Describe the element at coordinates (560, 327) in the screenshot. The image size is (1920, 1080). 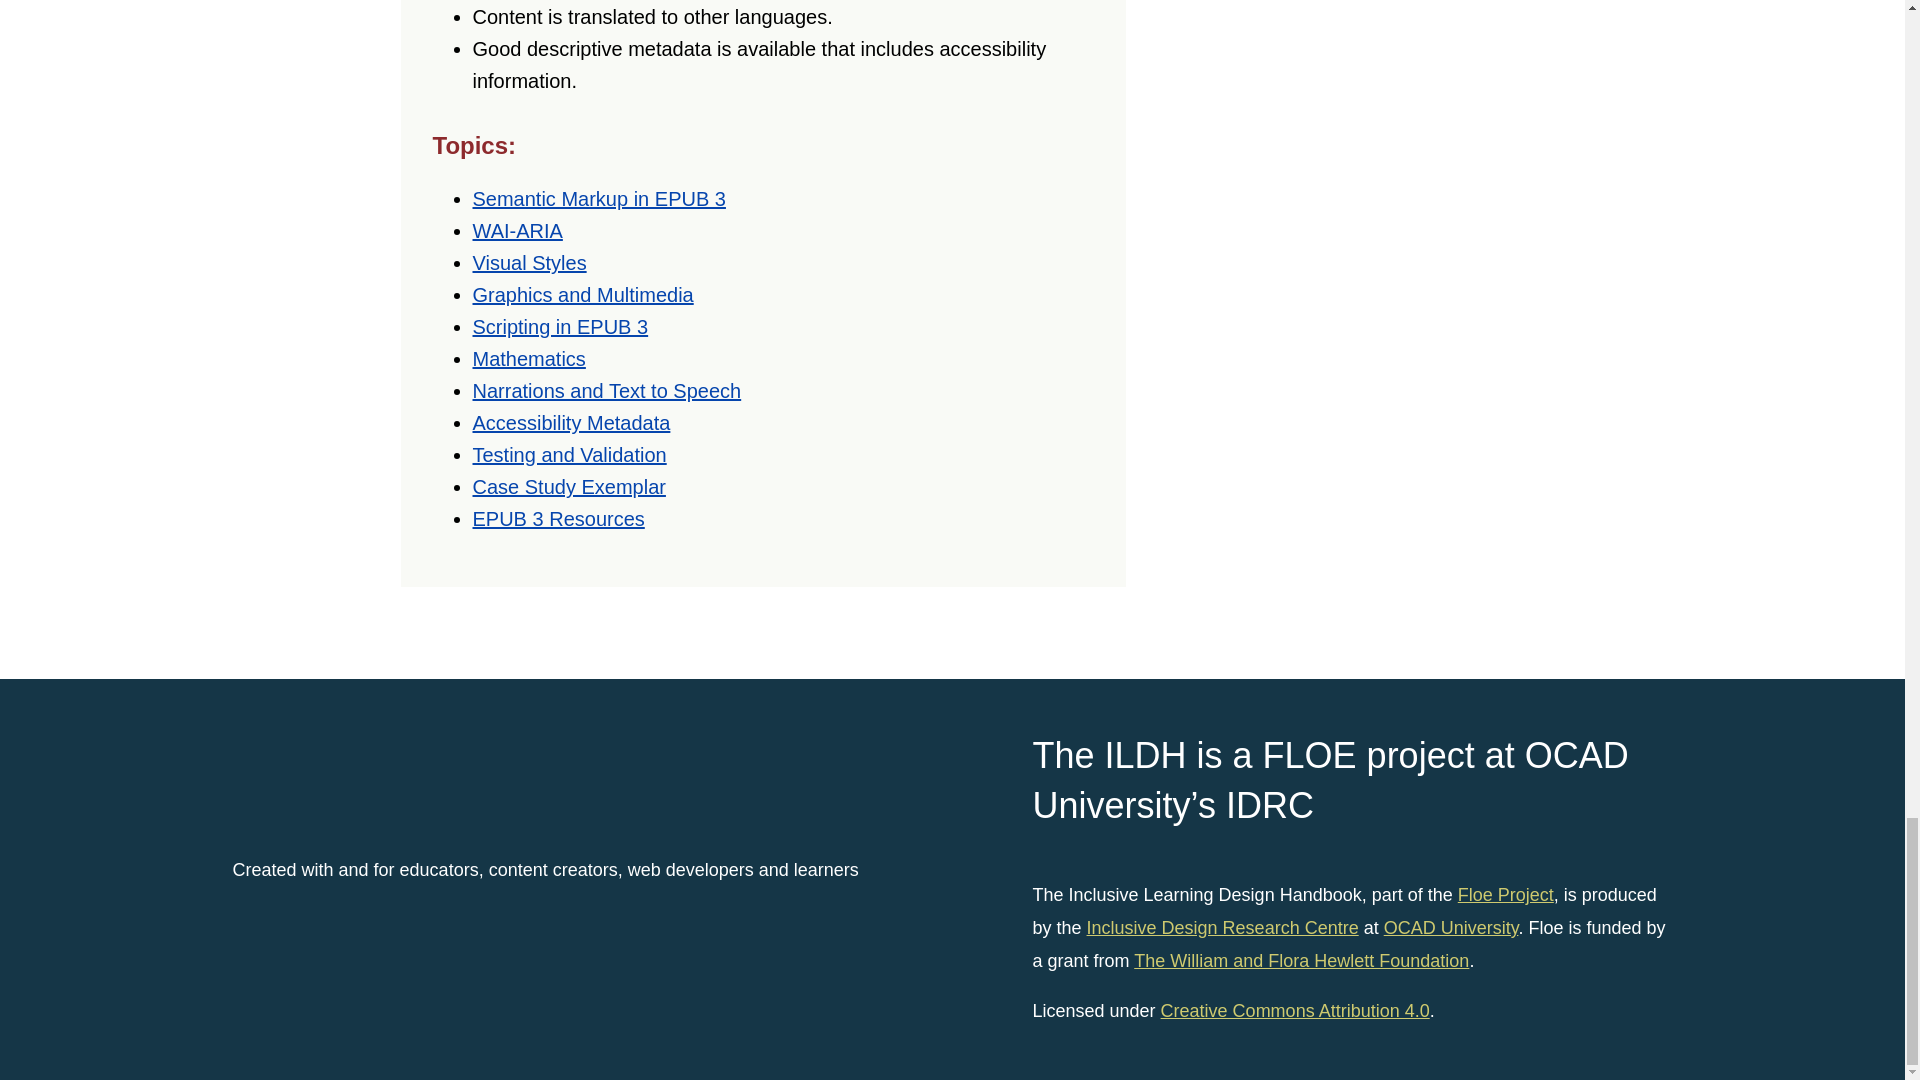
I see `Scripting in EPUB 3` at that location.